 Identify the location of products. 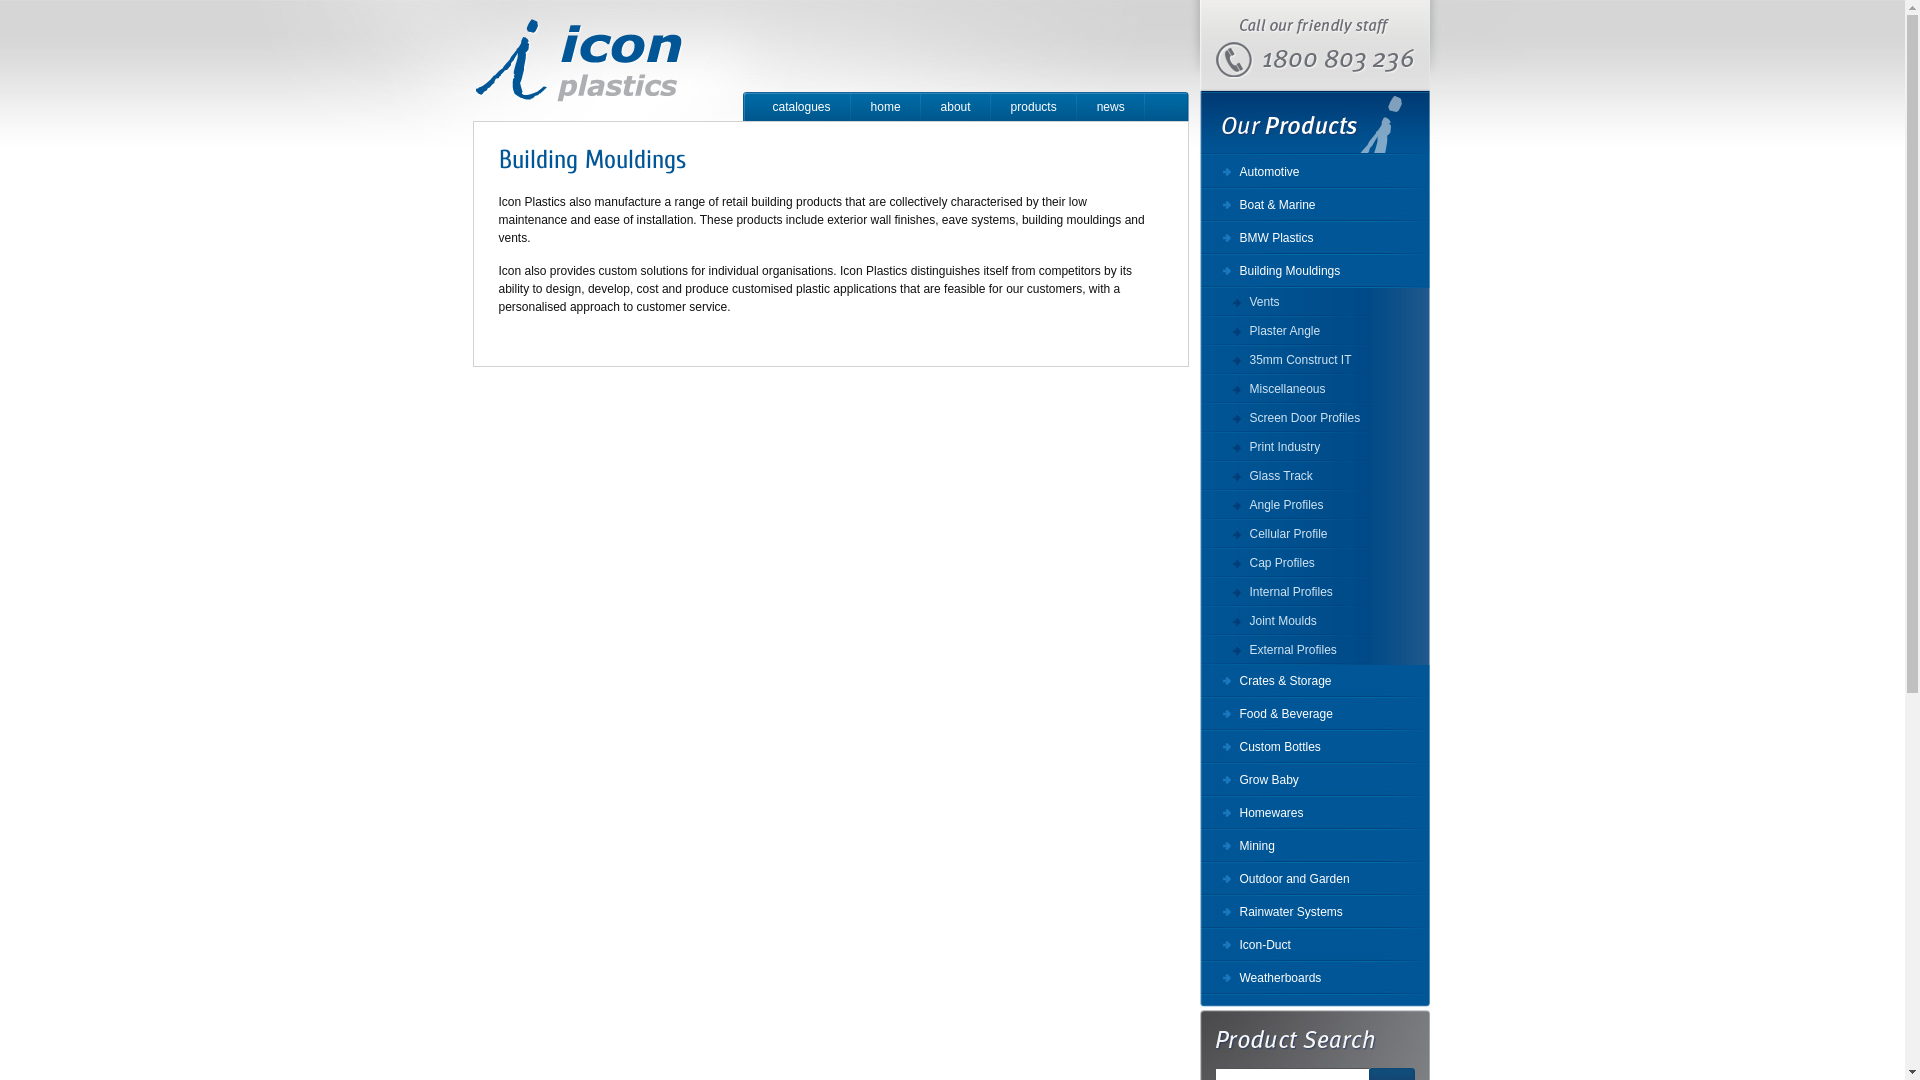
(1034, 108).